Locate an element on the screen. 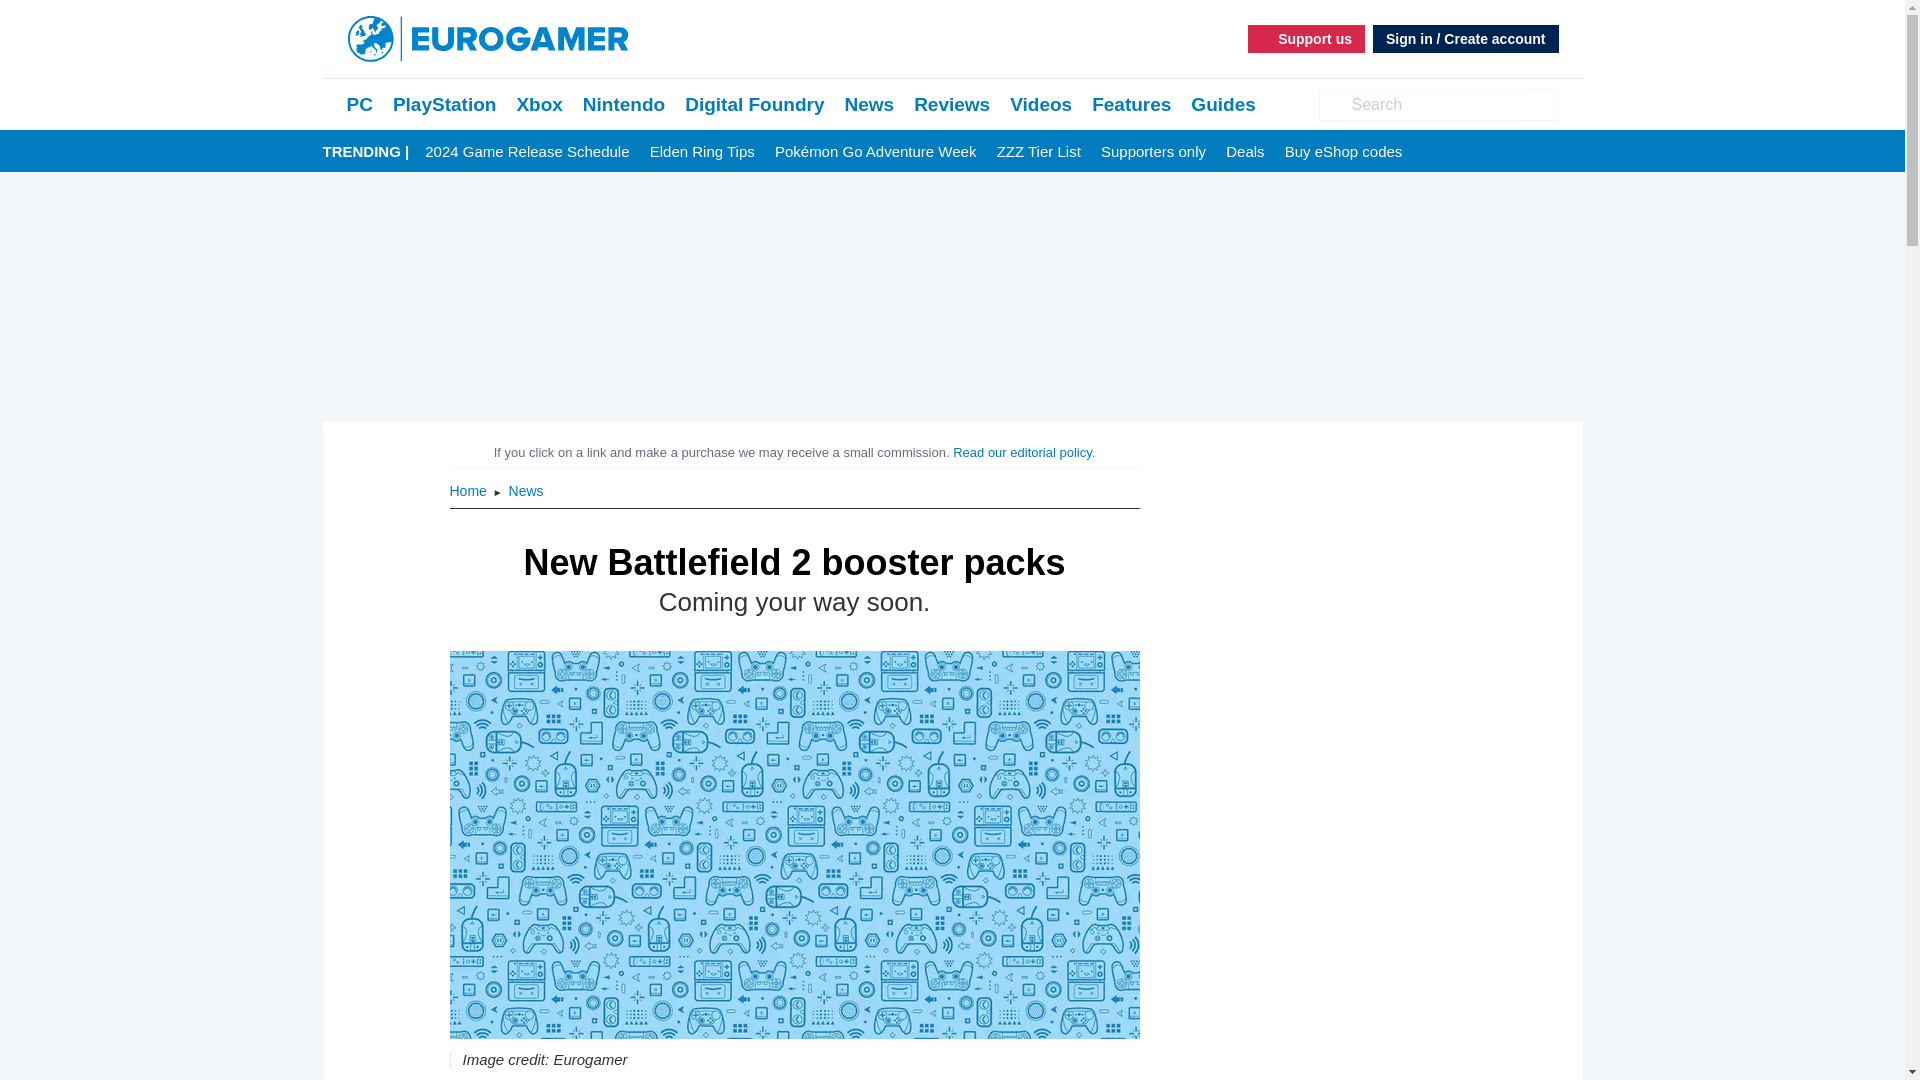 This screenshot has height=1080, width=1920. ZZZ Tier List is located at coordinates (1038, 152).